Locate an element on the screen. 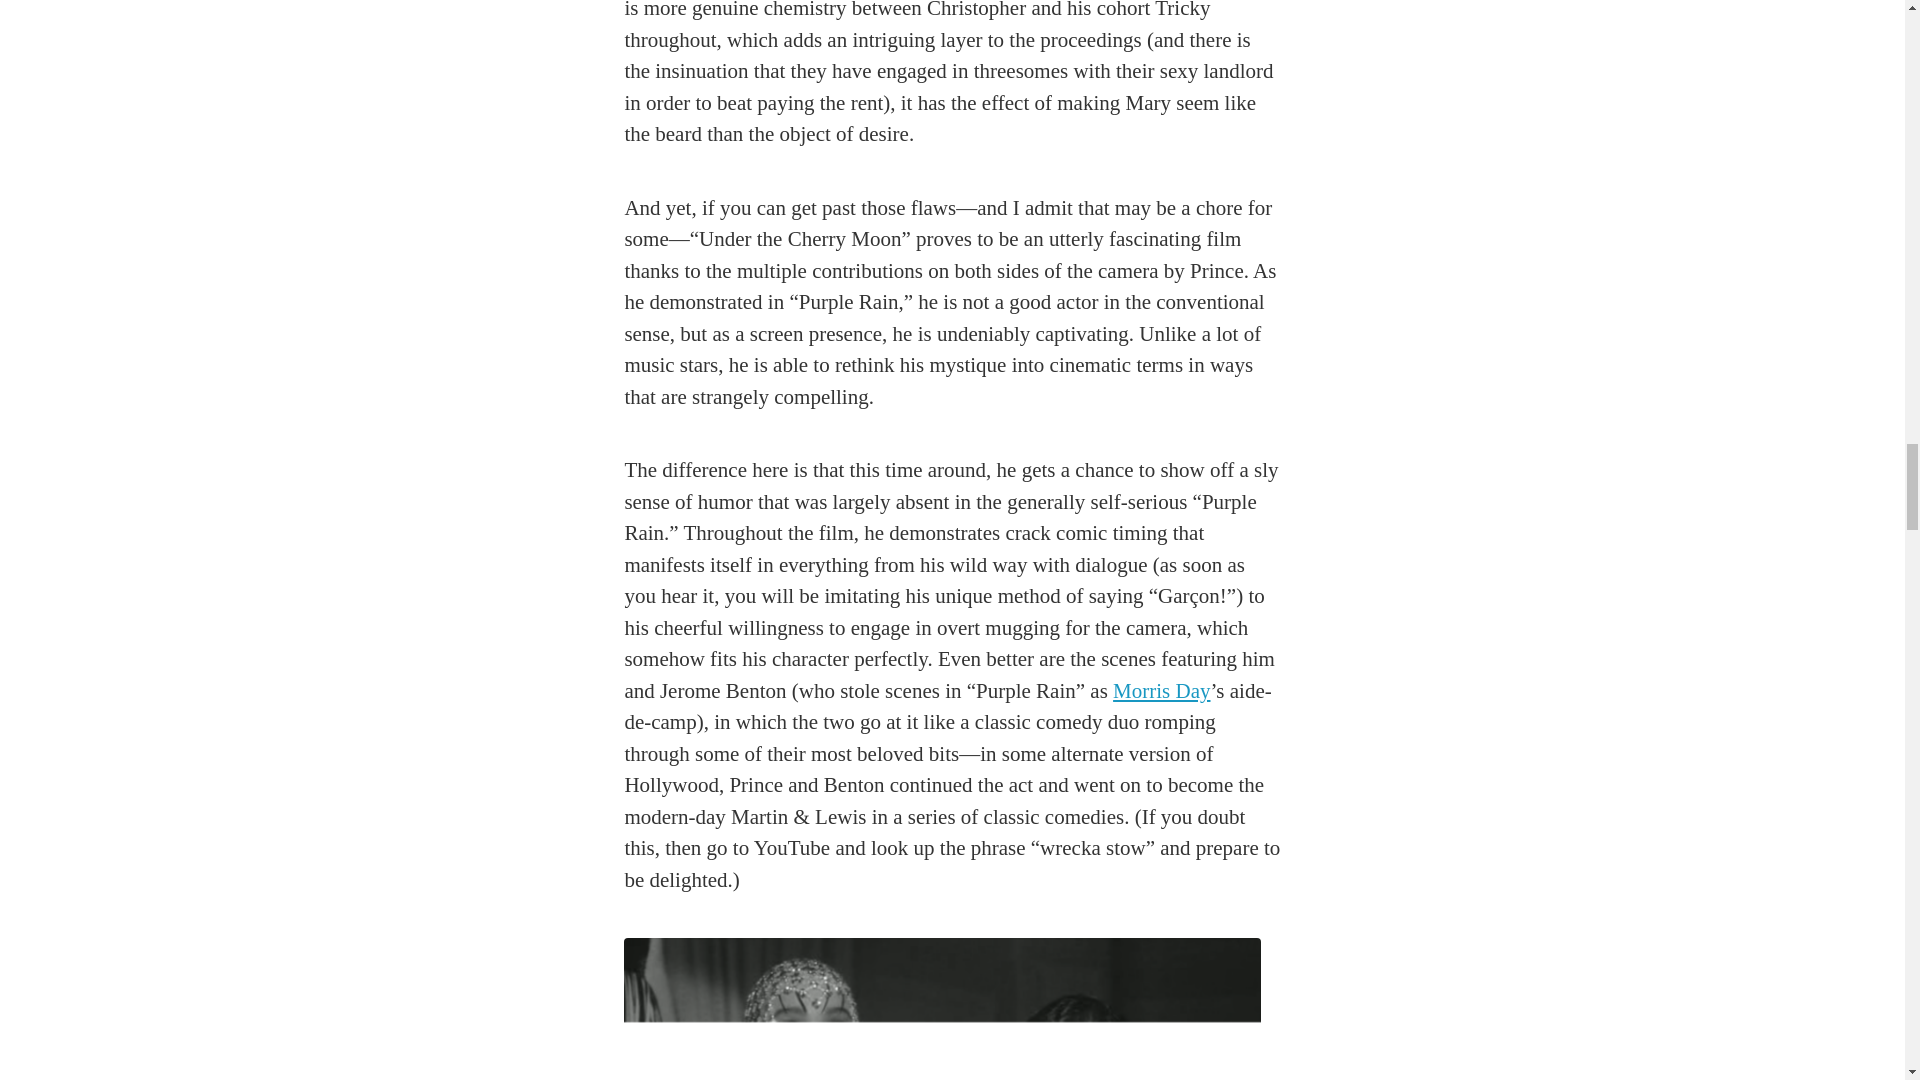 The width and height of the screenshot is (1920, 1080). Morris Day is located at coordinates (1161, 691).